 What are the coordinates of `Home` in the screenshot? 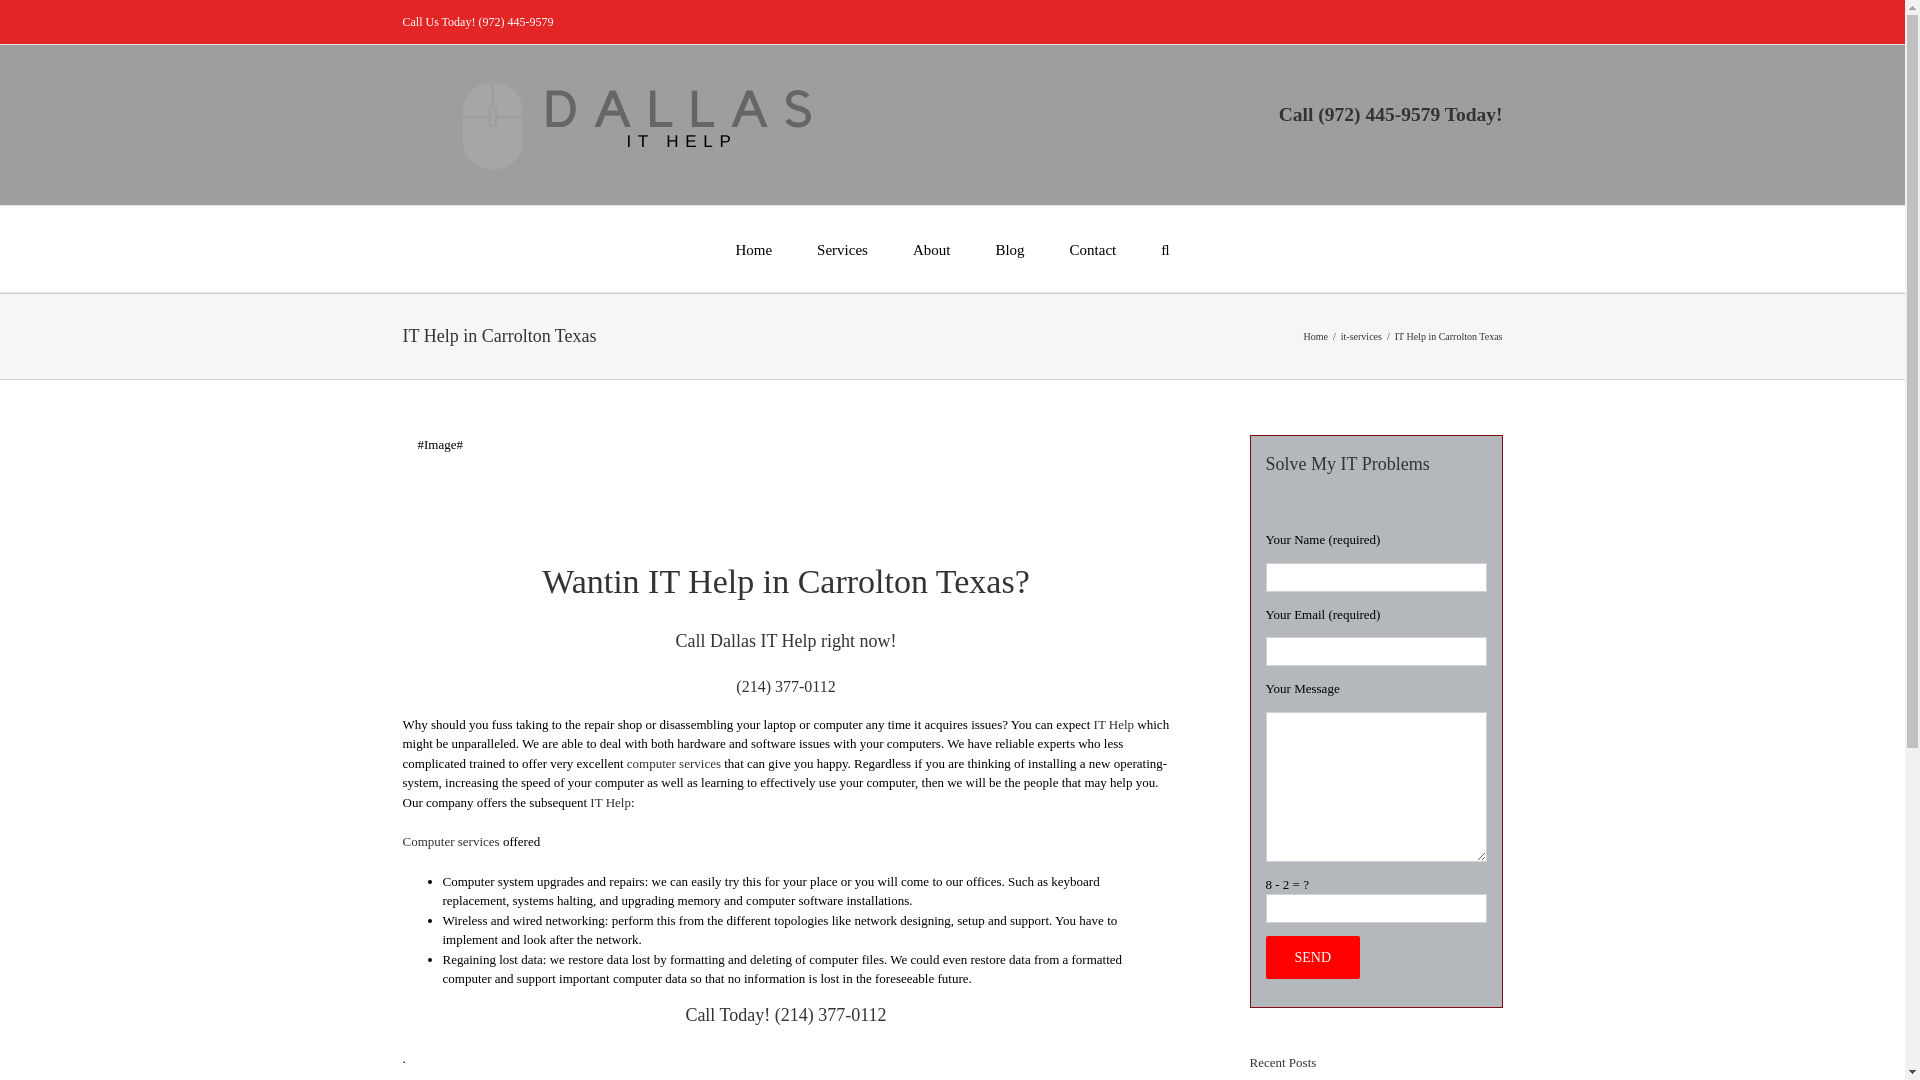 It's located at (1316, 336).